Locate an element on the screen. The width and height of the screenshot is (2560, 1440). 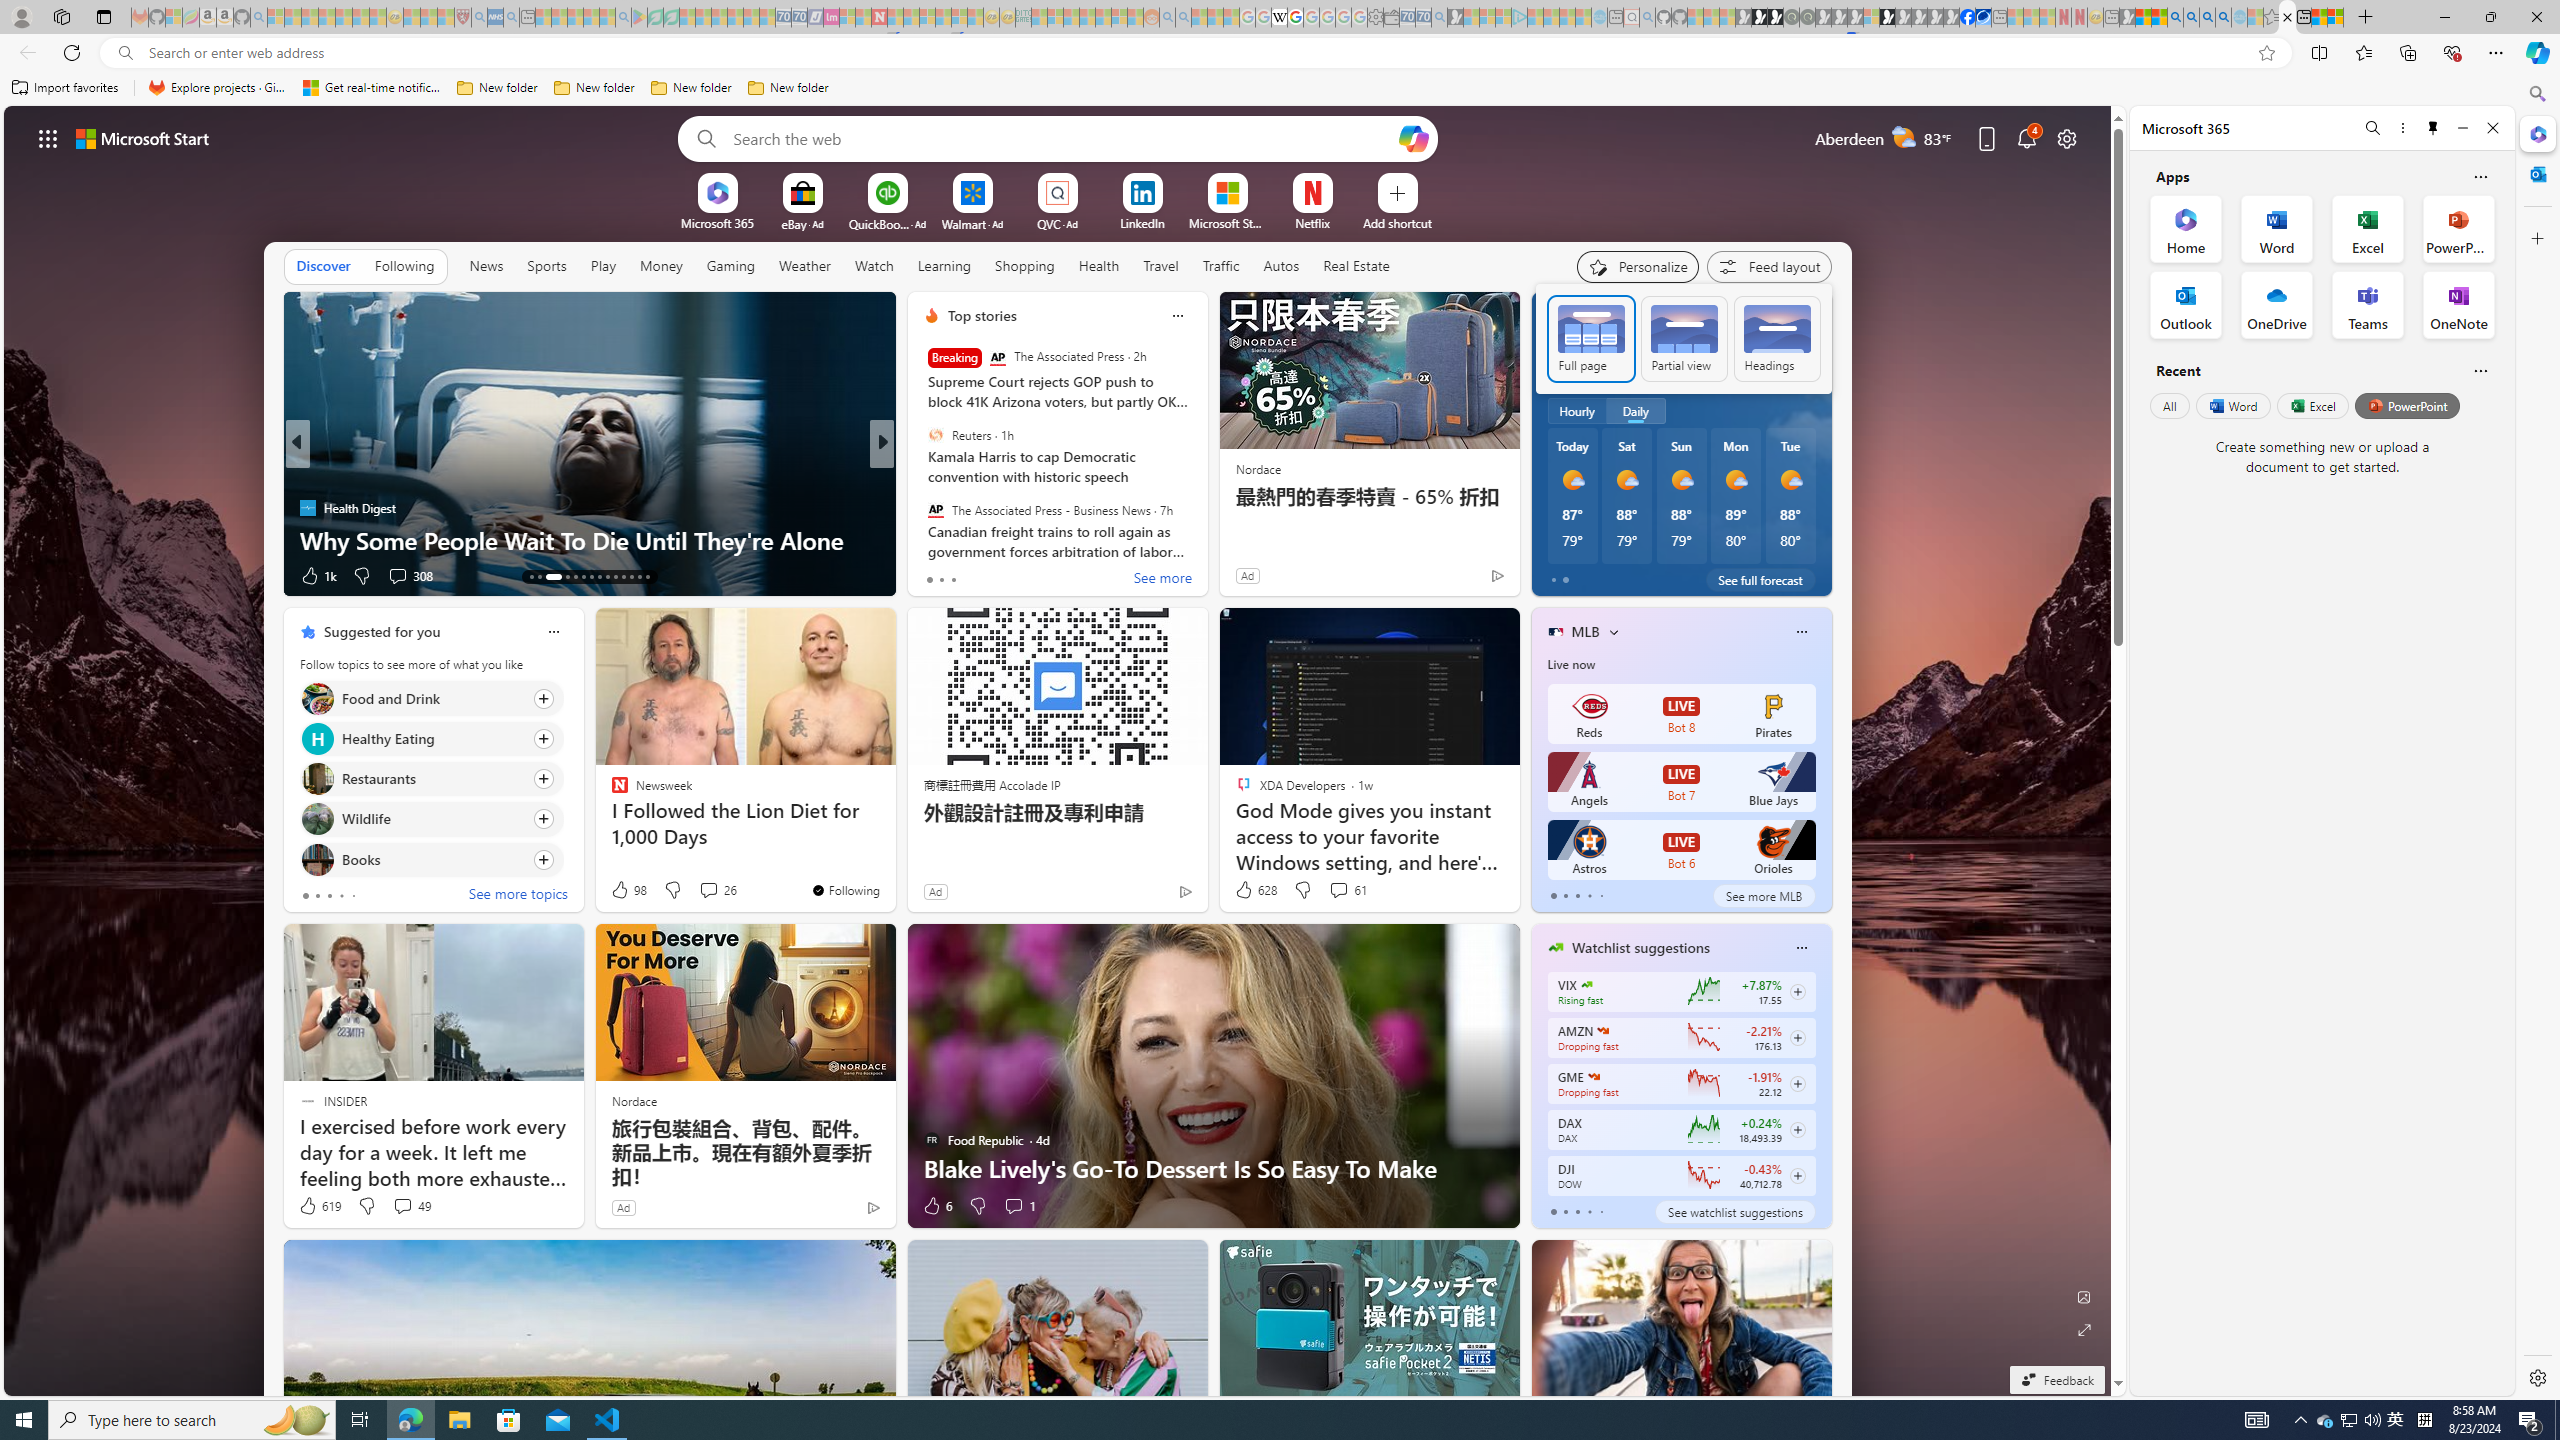
Terms of Use Agreement - Sleeping is located at coordinates (655, 17).